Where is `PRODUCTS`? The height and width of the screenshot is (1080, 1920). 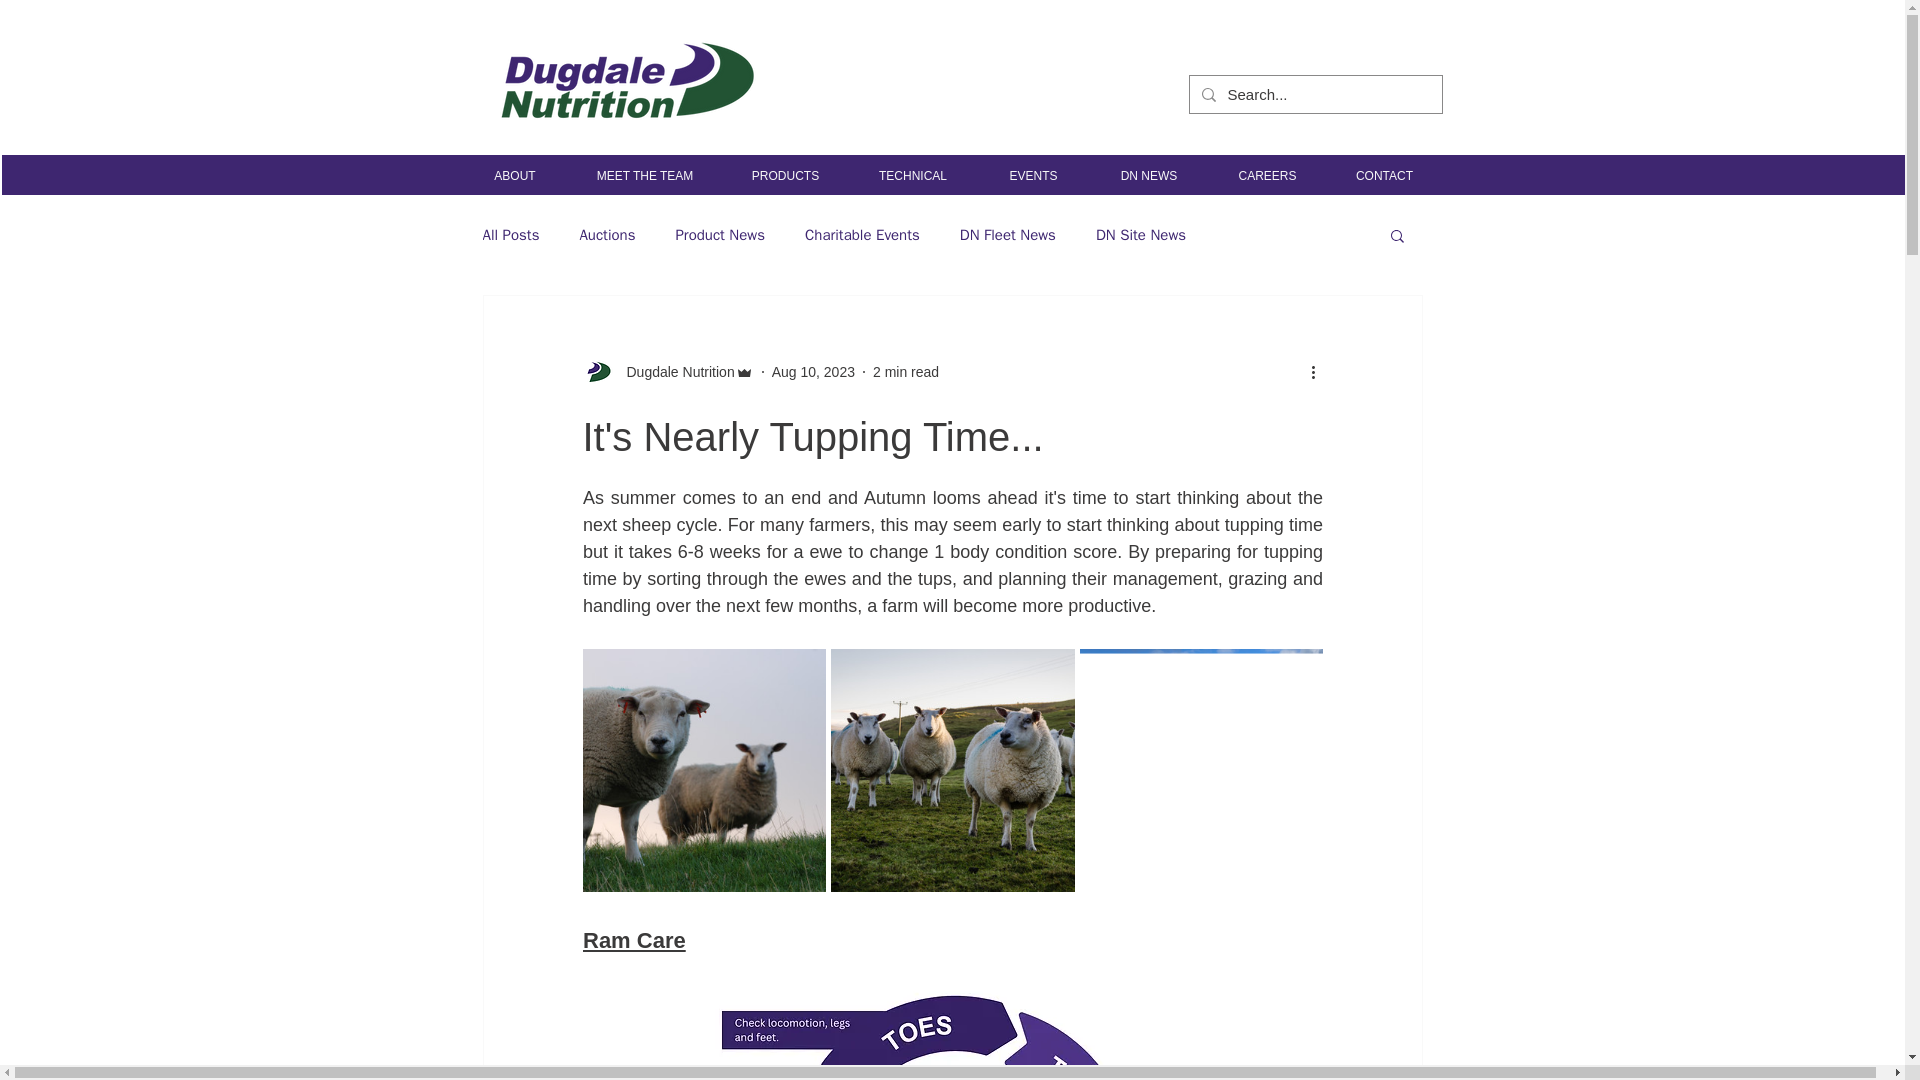
PRODUCTS is located at coordinates (784, 176).